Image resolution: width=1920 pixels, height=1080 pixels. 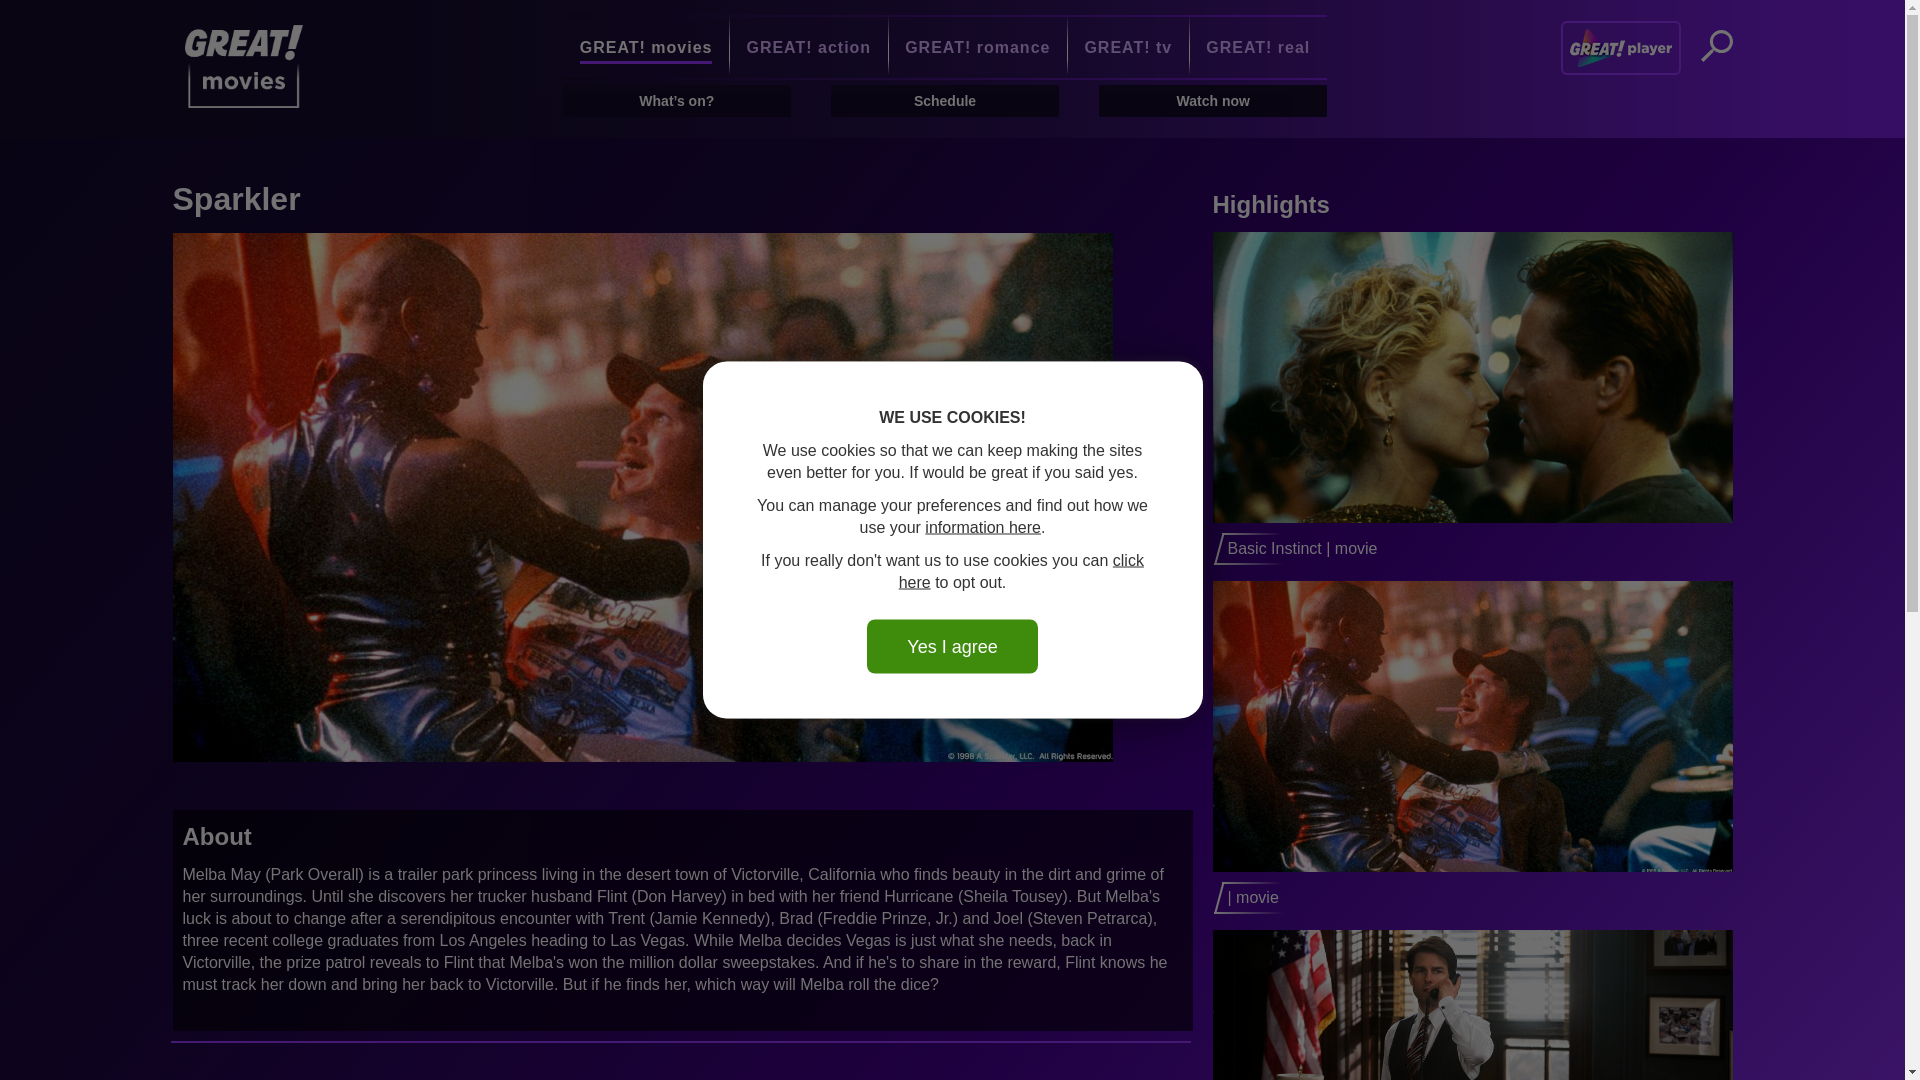 I want to click on Schedule, so click(x=945, y=100).